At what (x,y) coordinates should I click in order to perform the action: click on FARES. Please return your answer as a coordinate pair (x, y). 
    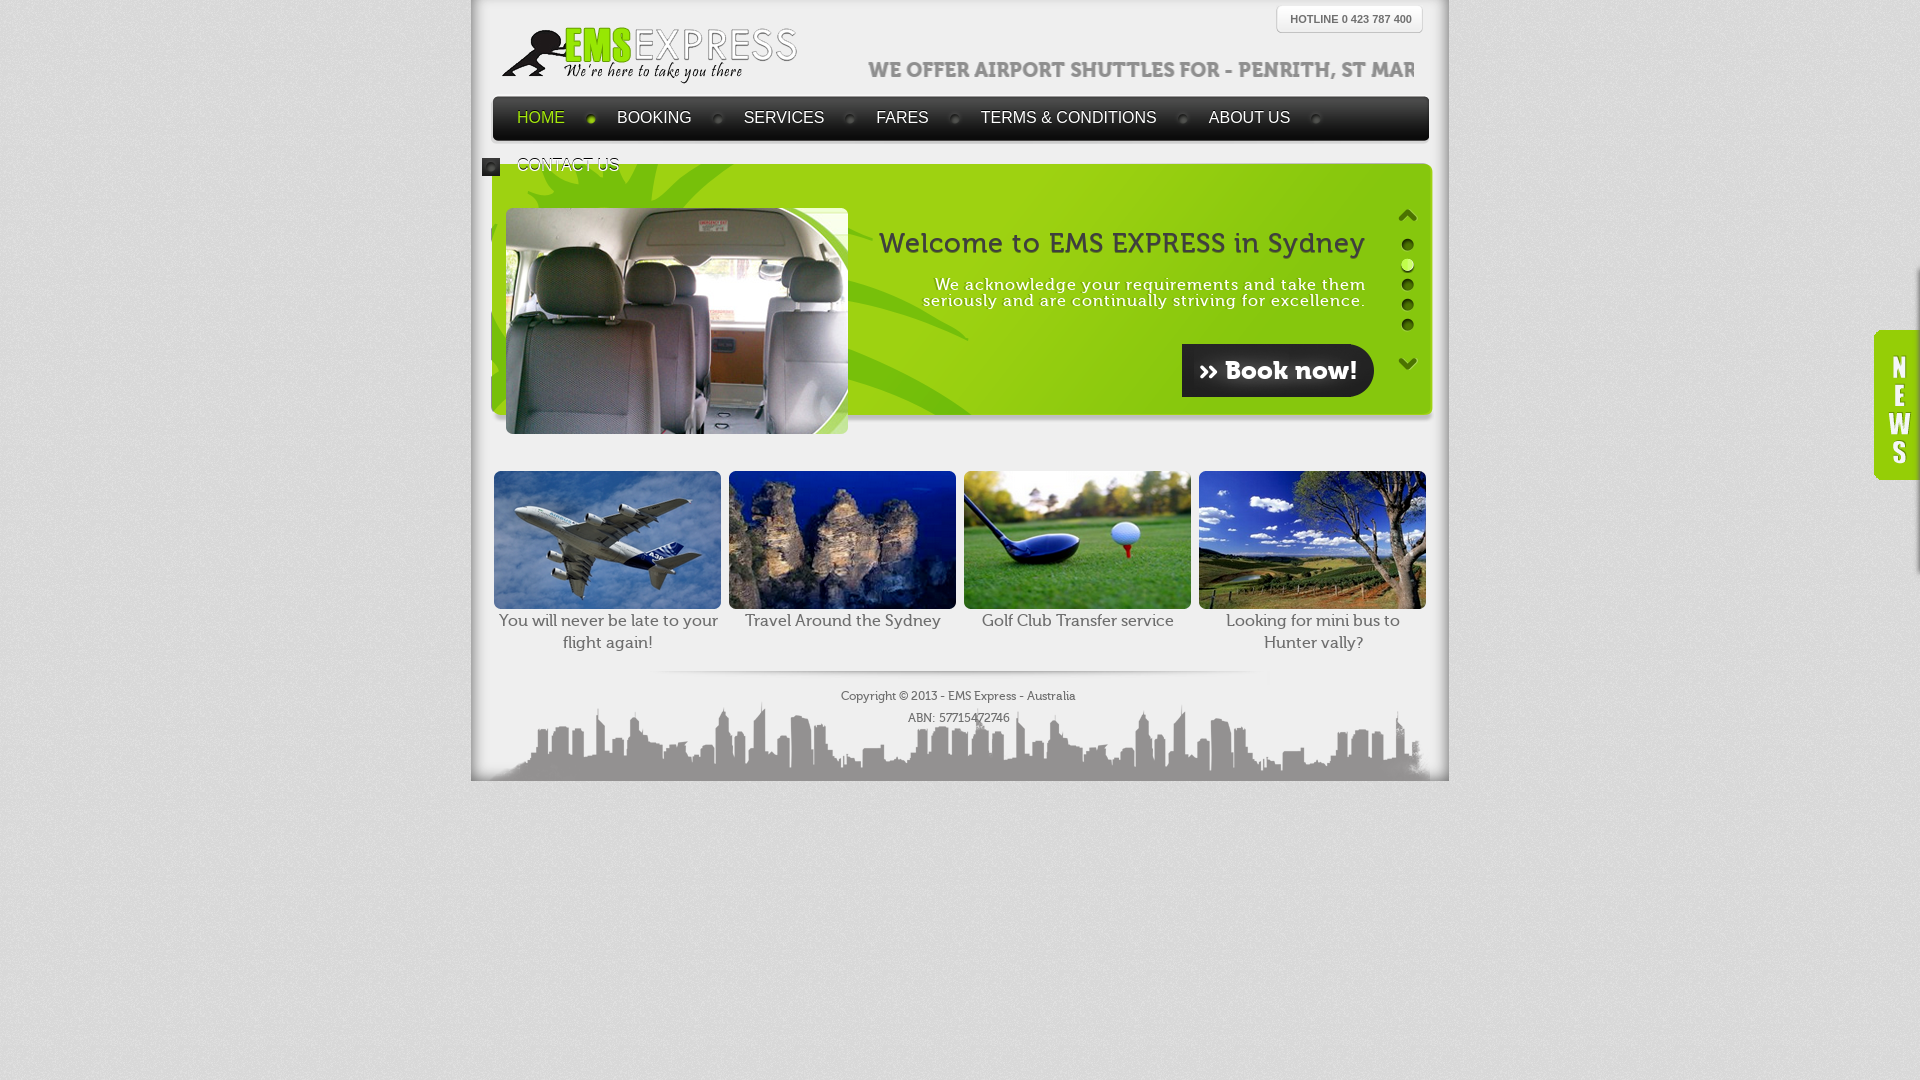
    Looking at the image, I should click on (908, 118).